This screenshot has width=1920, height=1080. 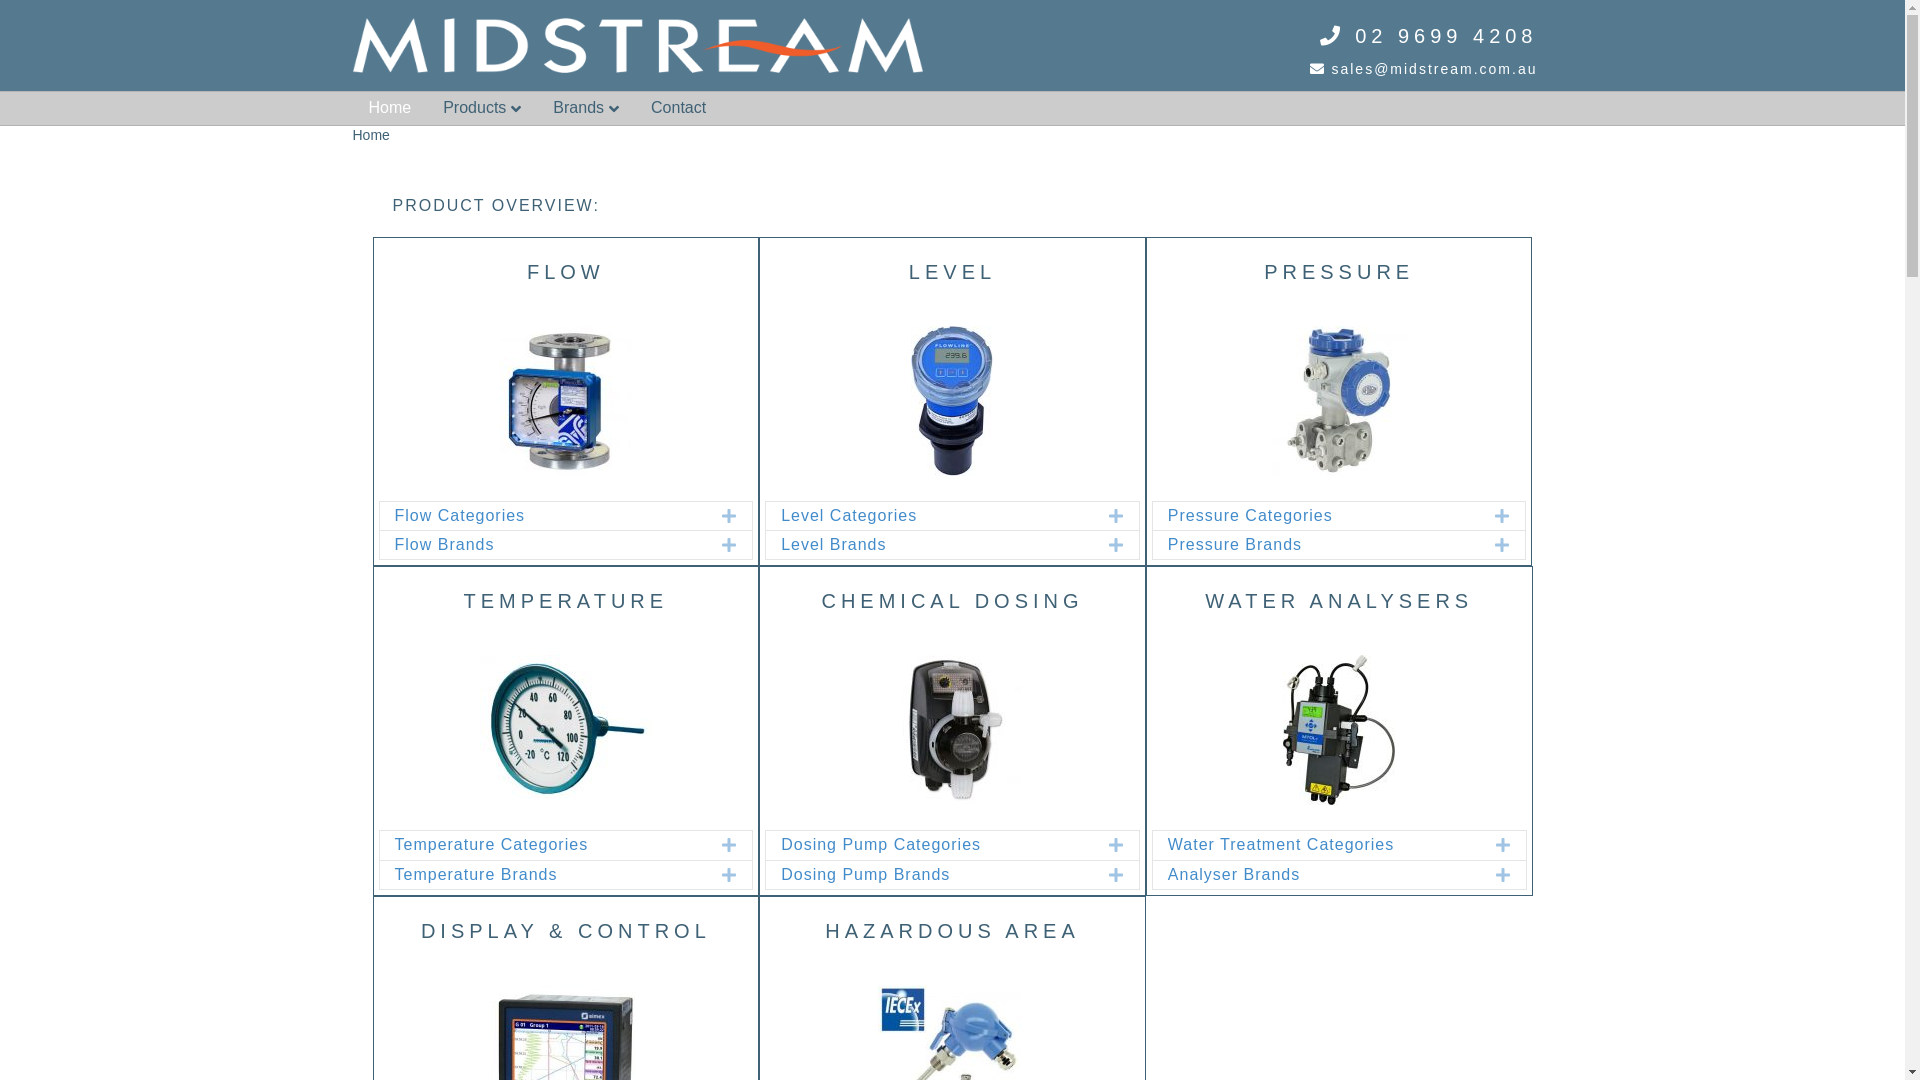 I want to click on Expand, so click(x=714, y=545).